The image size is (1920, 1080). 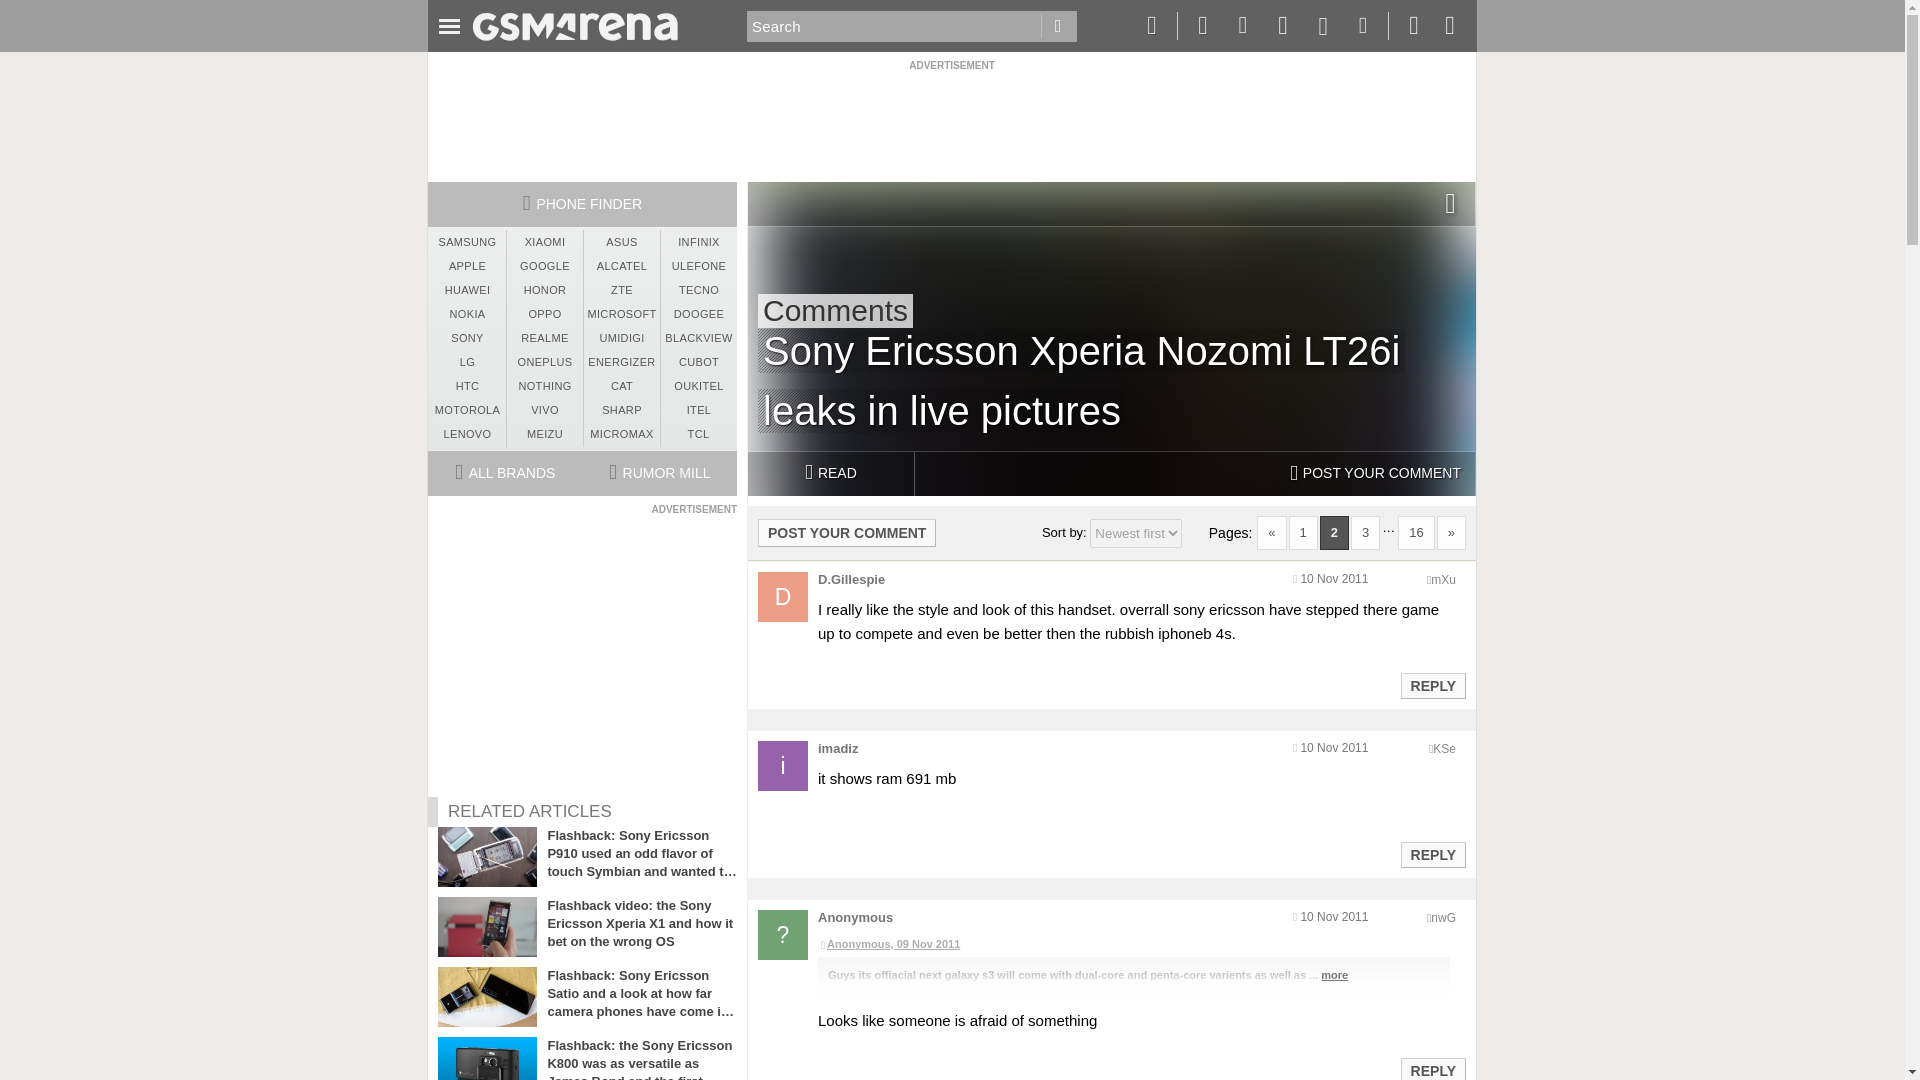 What do you see at coordinates (1444, 748) in the screenshot?
I see `Encoded anonymized location` at bounding box center [1444, 748].